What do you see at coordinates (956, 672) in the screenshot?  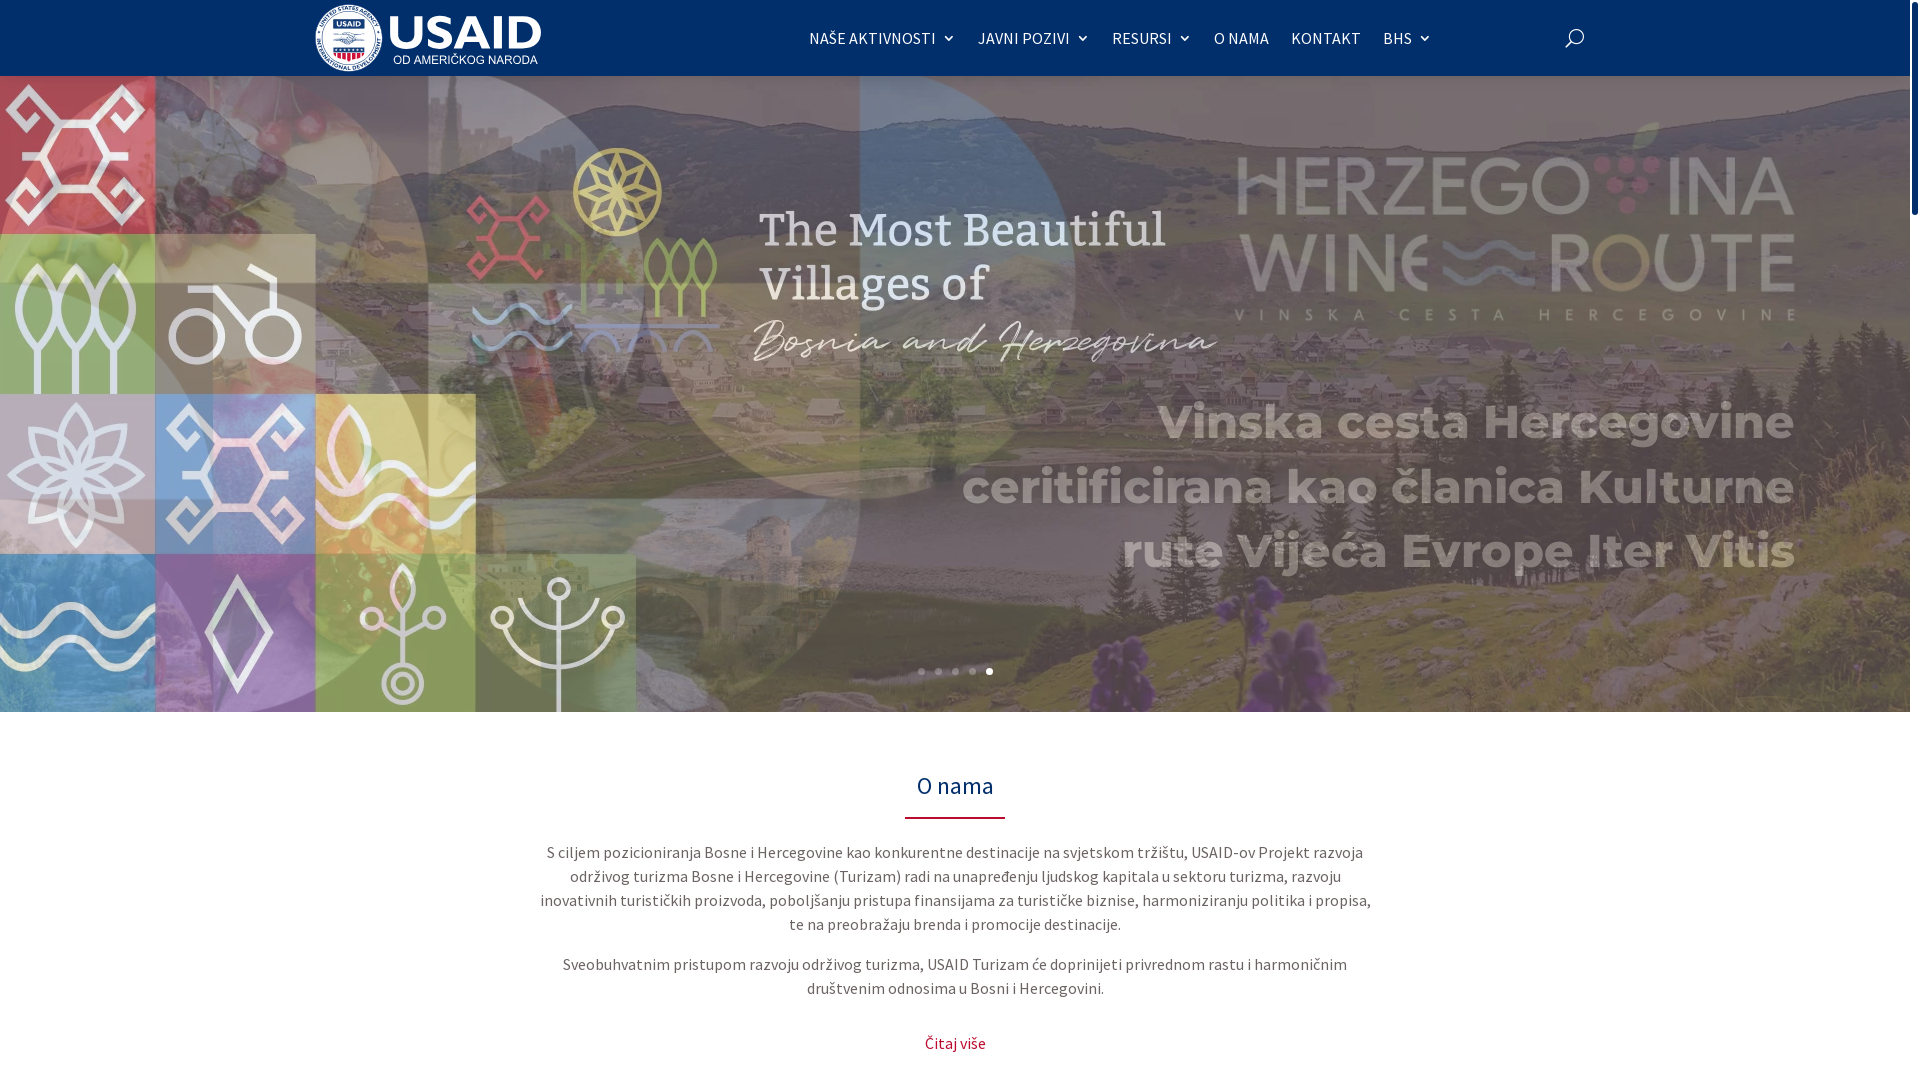 I see `3` at bounding box center [956, 672].